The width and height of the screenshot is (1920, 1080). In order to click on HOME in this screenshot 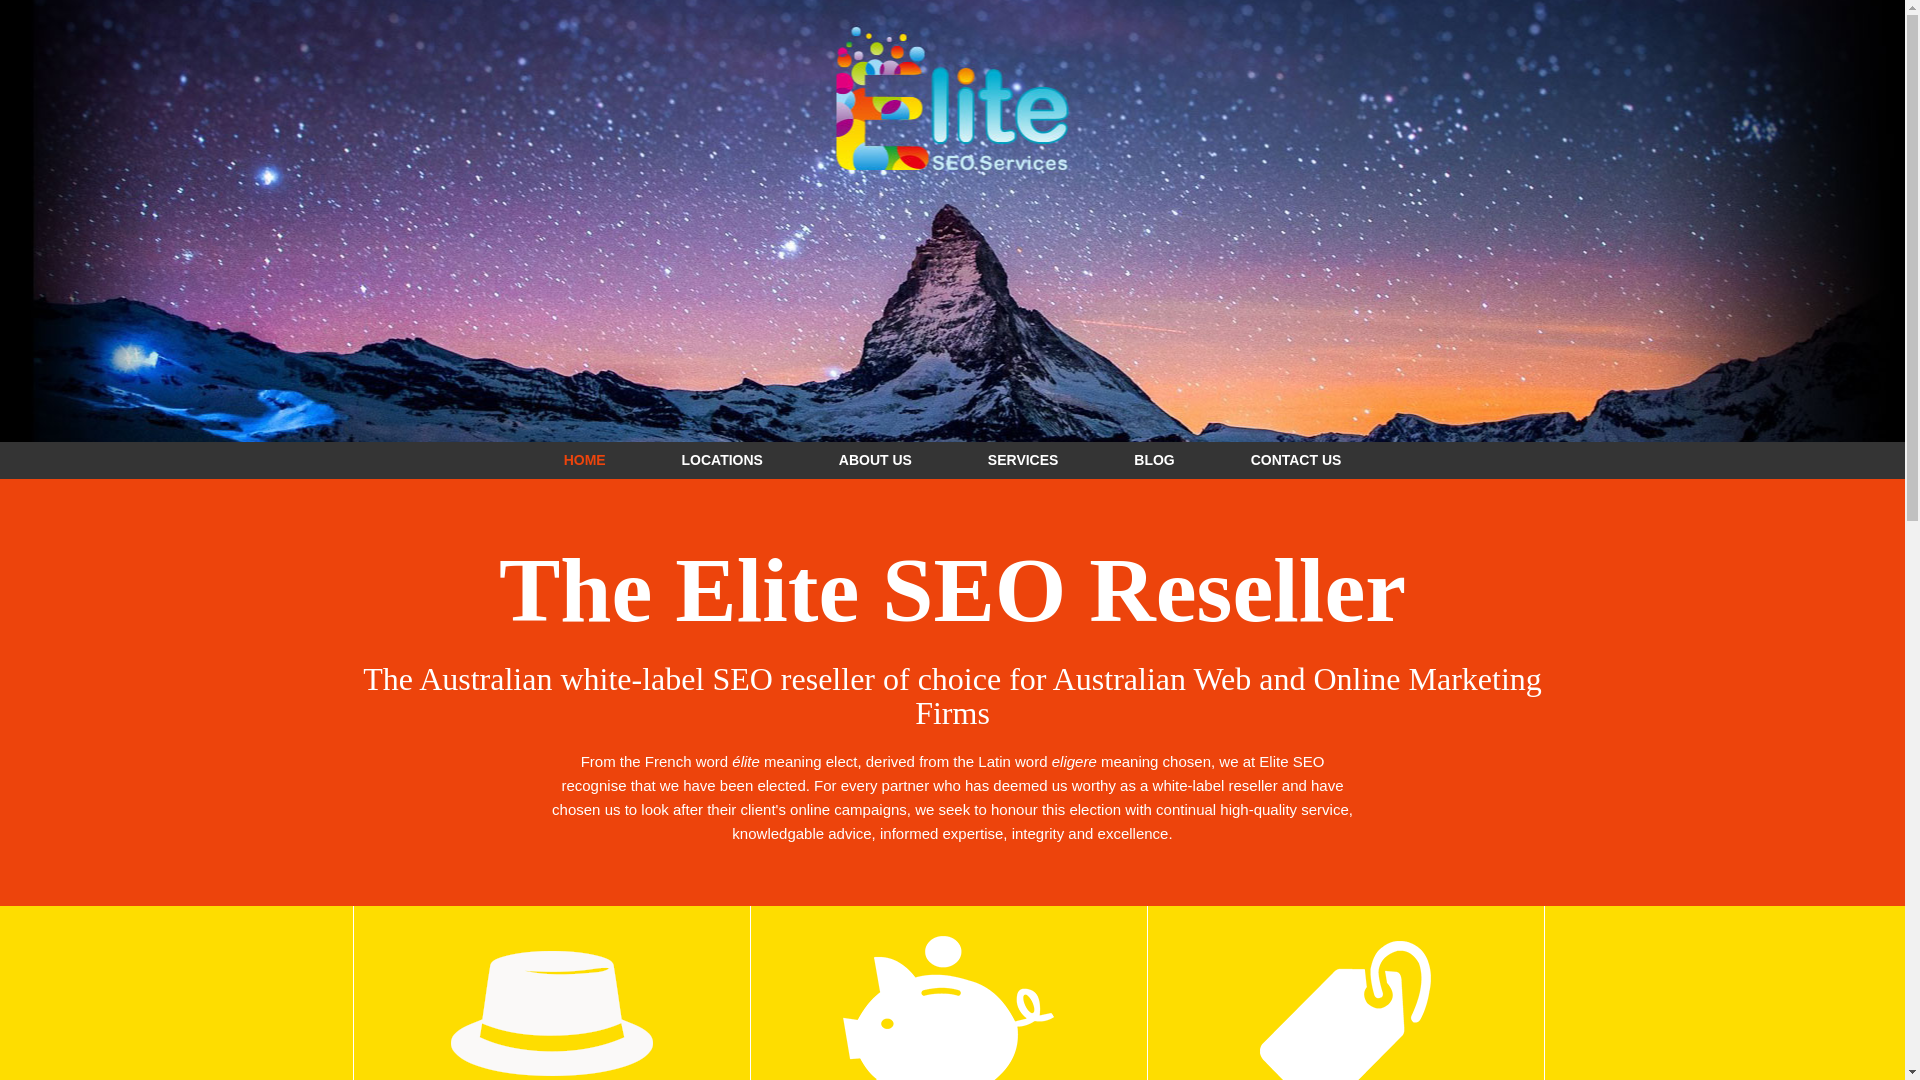, I will do `click(585, 460)`.